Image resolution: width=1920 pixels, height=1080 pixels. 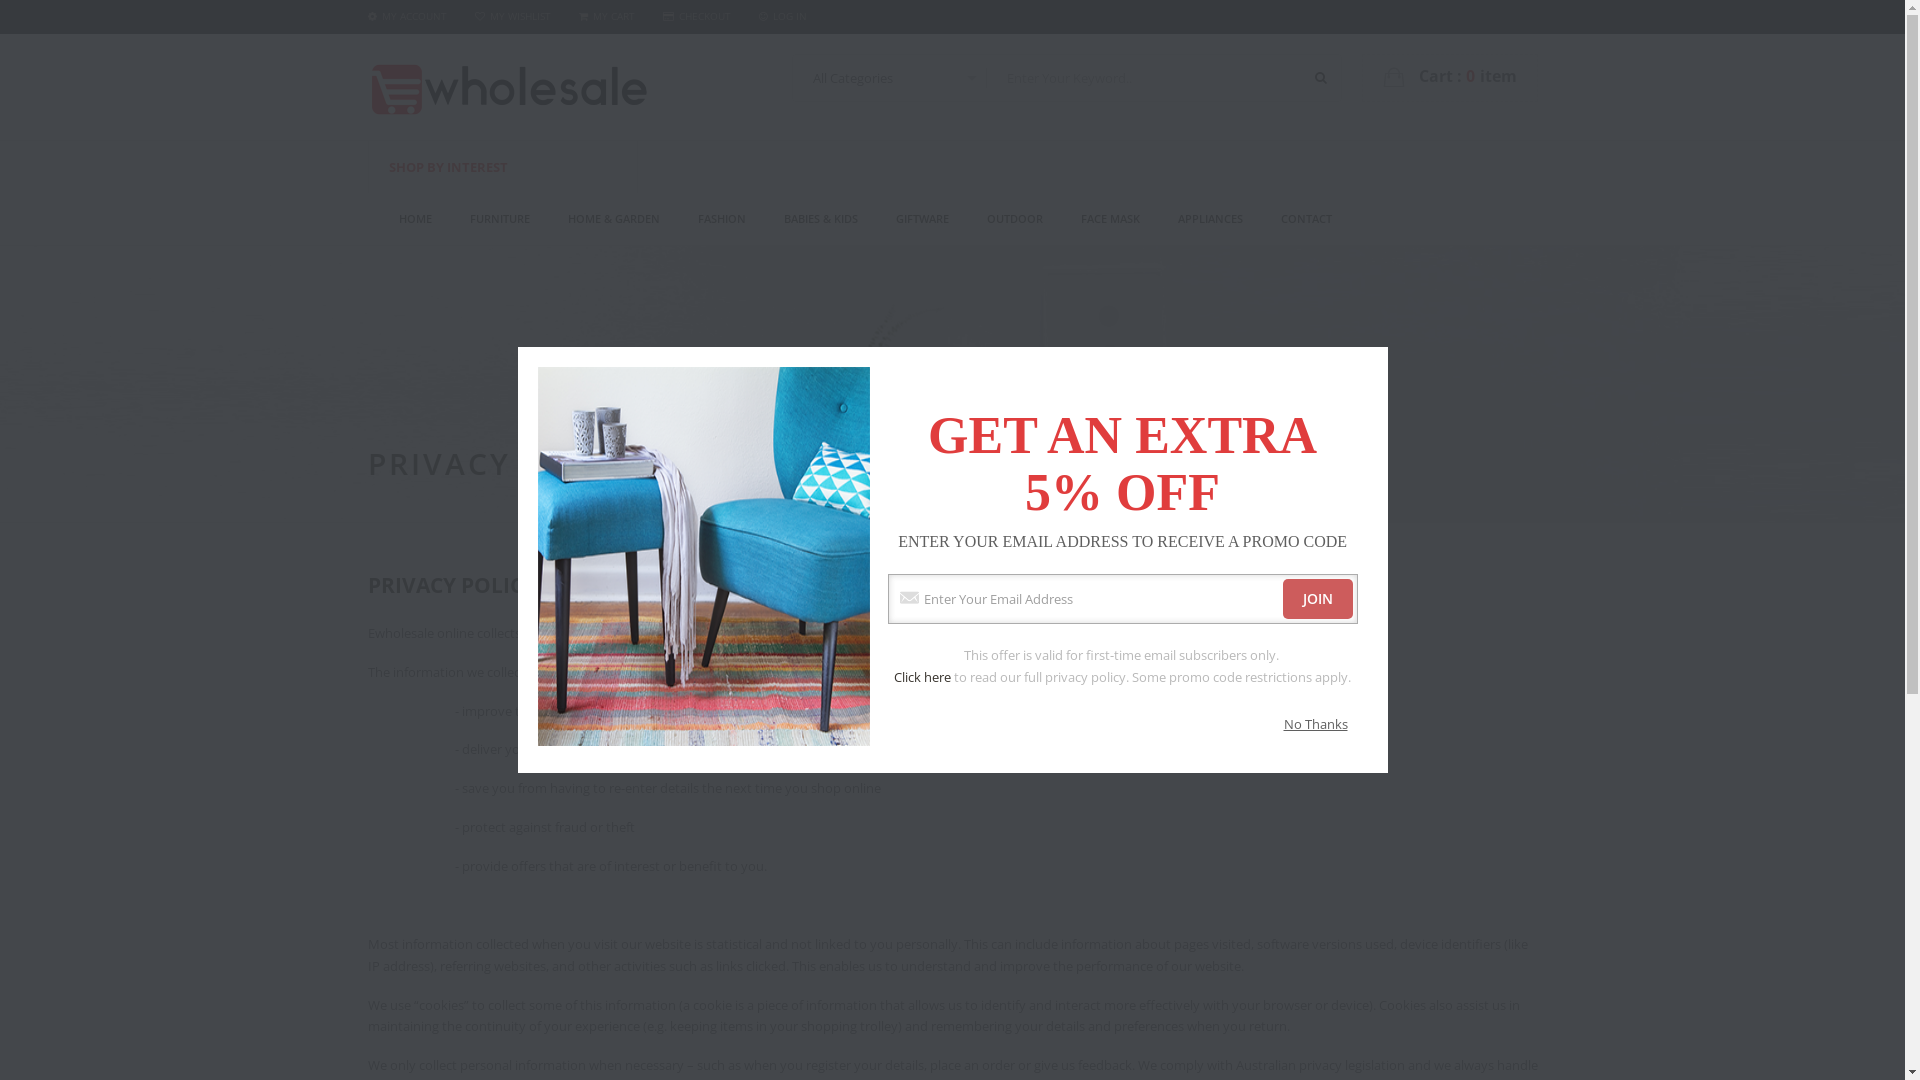 What do you see at coordinates (508, 85) in the screenshot?
I see `ewholesale online shopping` at bounding box center [508, 85].